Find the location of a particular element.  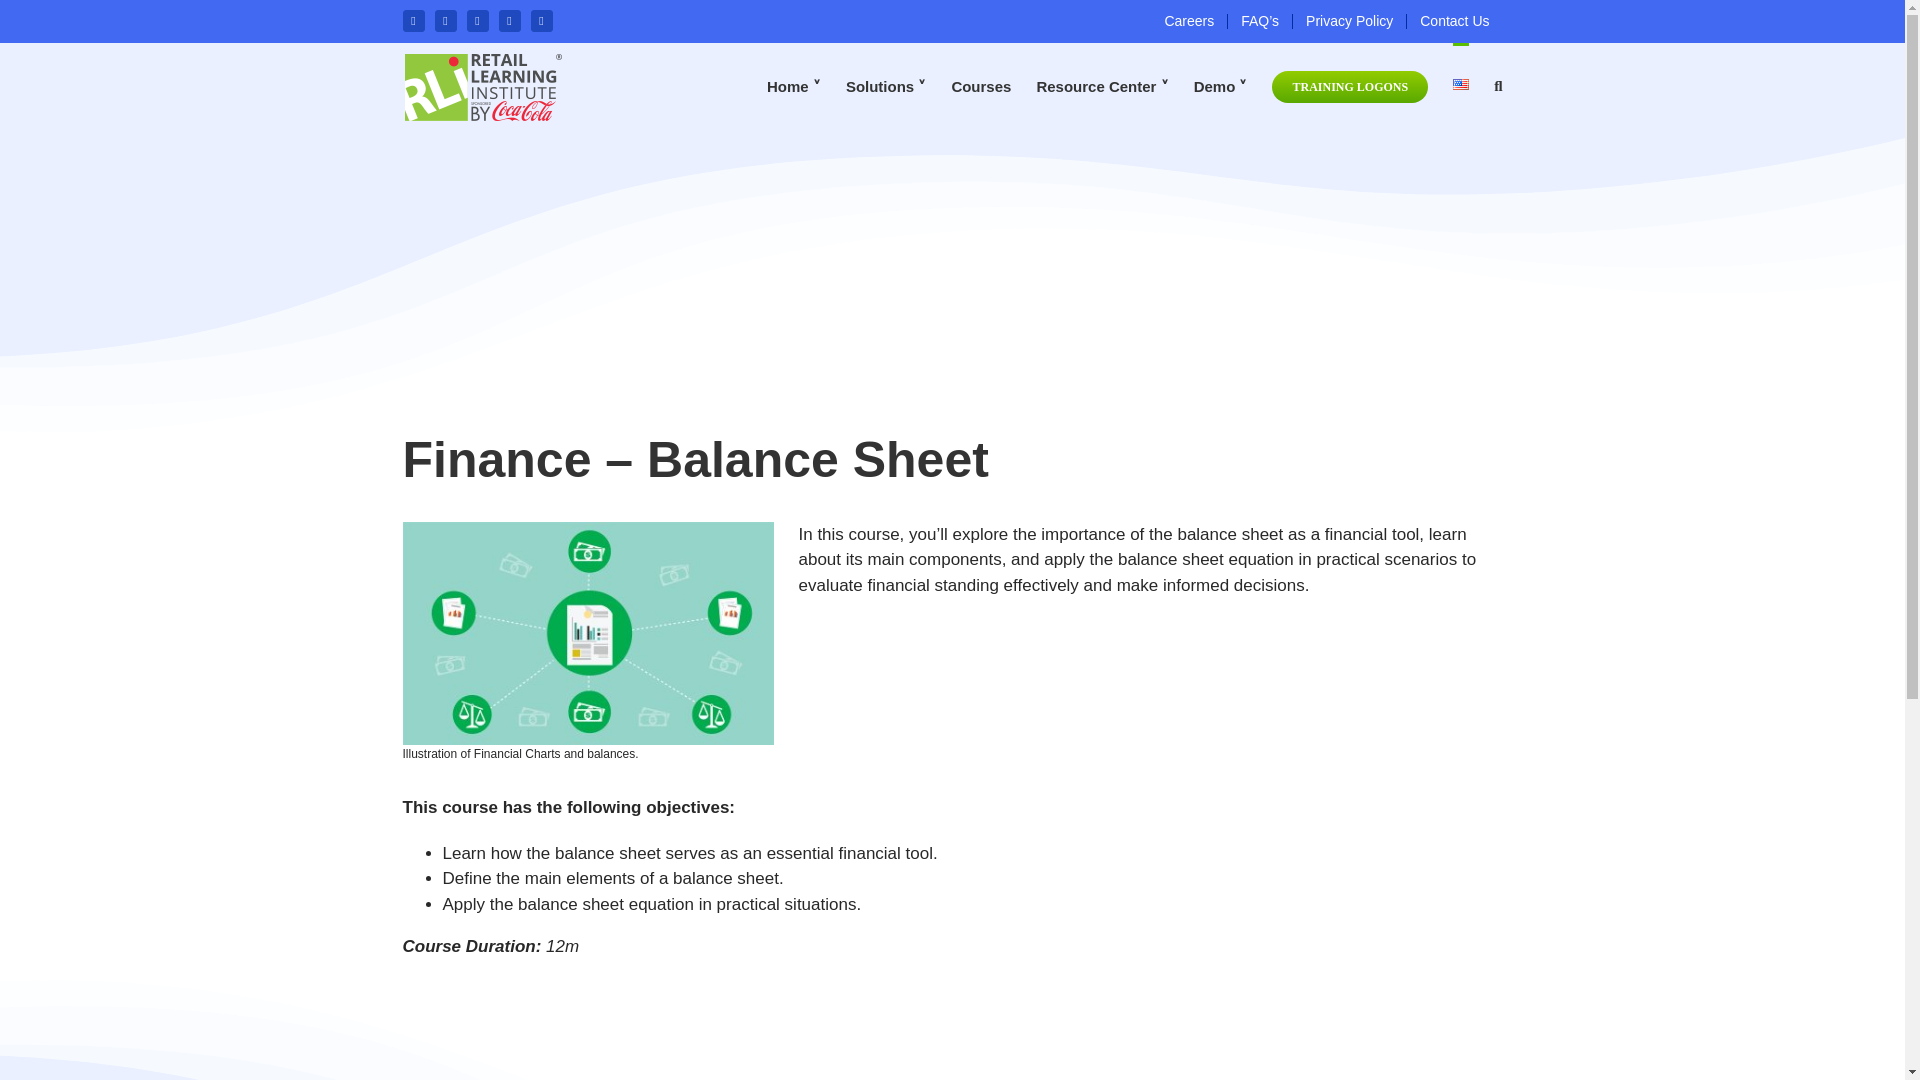

Twitter is located at coordinates (444, 20).